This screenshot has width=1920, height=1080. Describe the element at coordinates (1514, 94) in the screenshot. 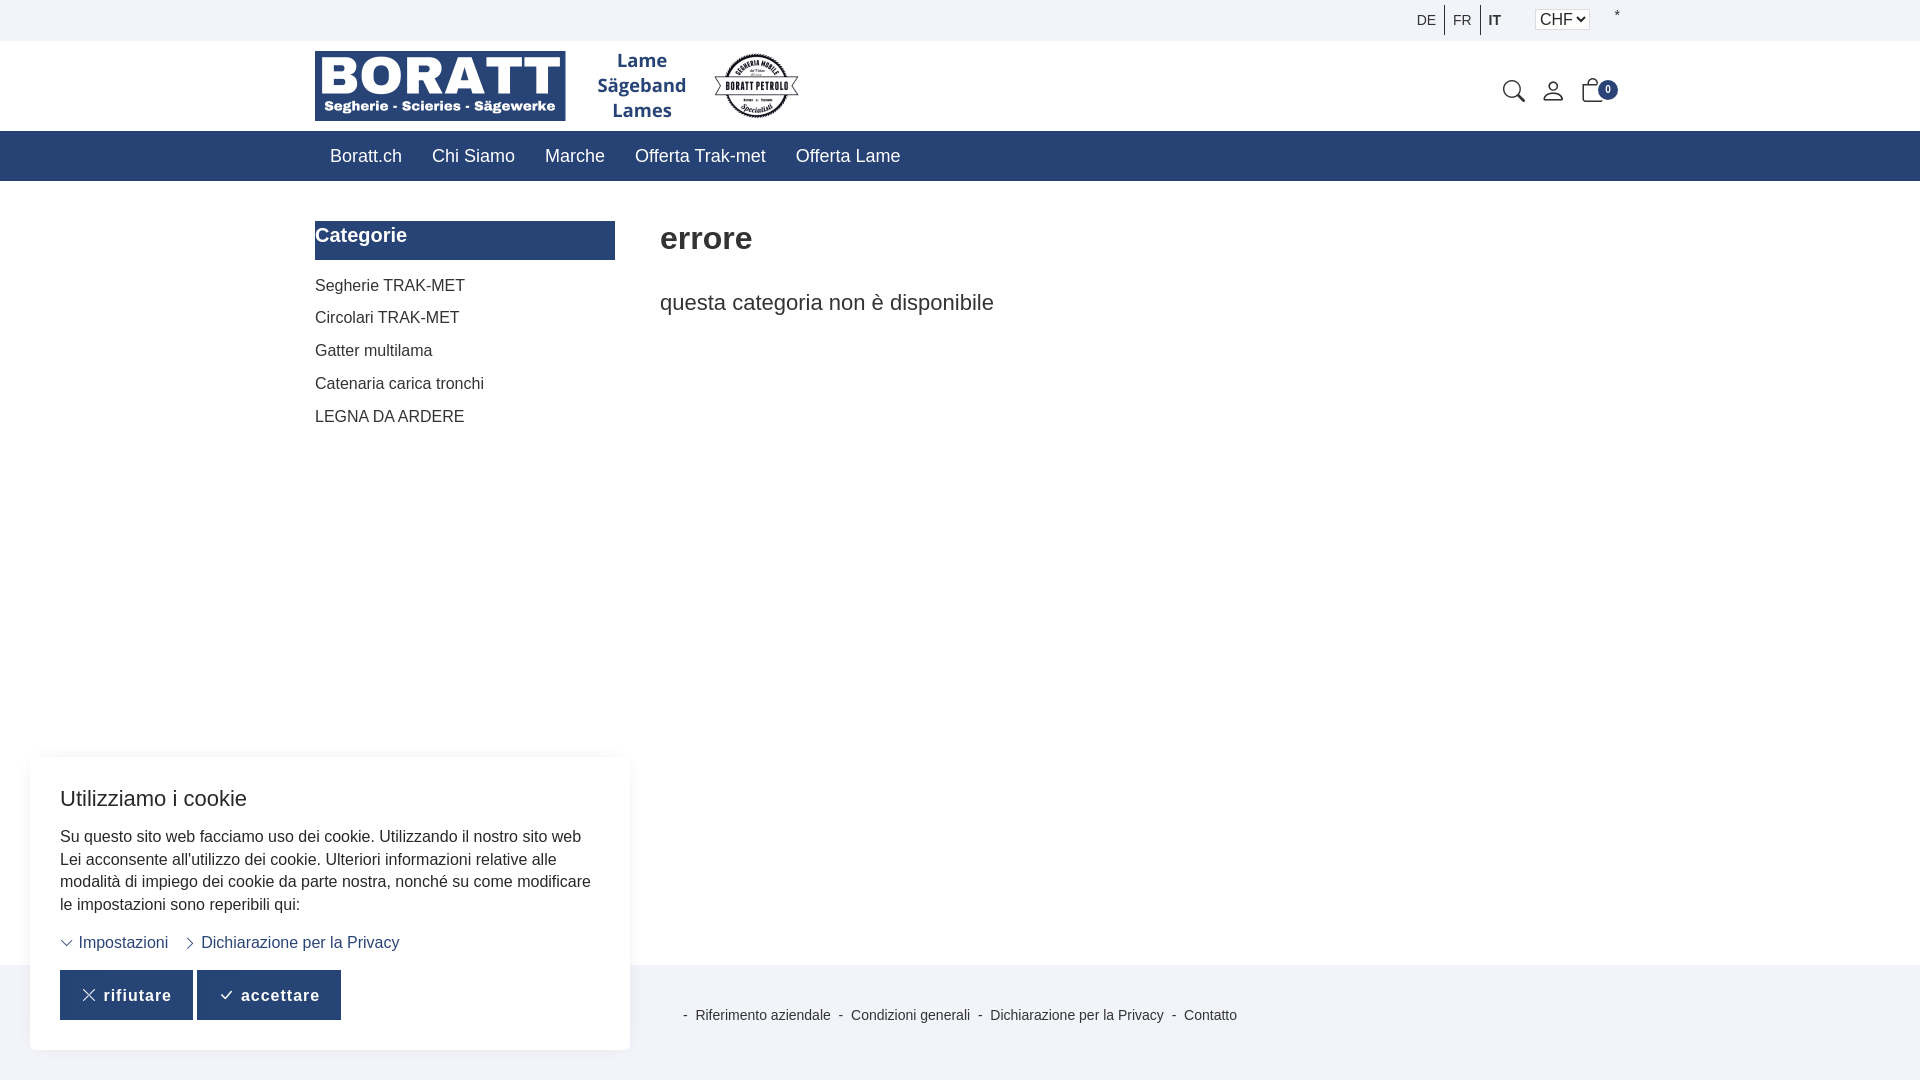

I see `Ricerca` at that location.